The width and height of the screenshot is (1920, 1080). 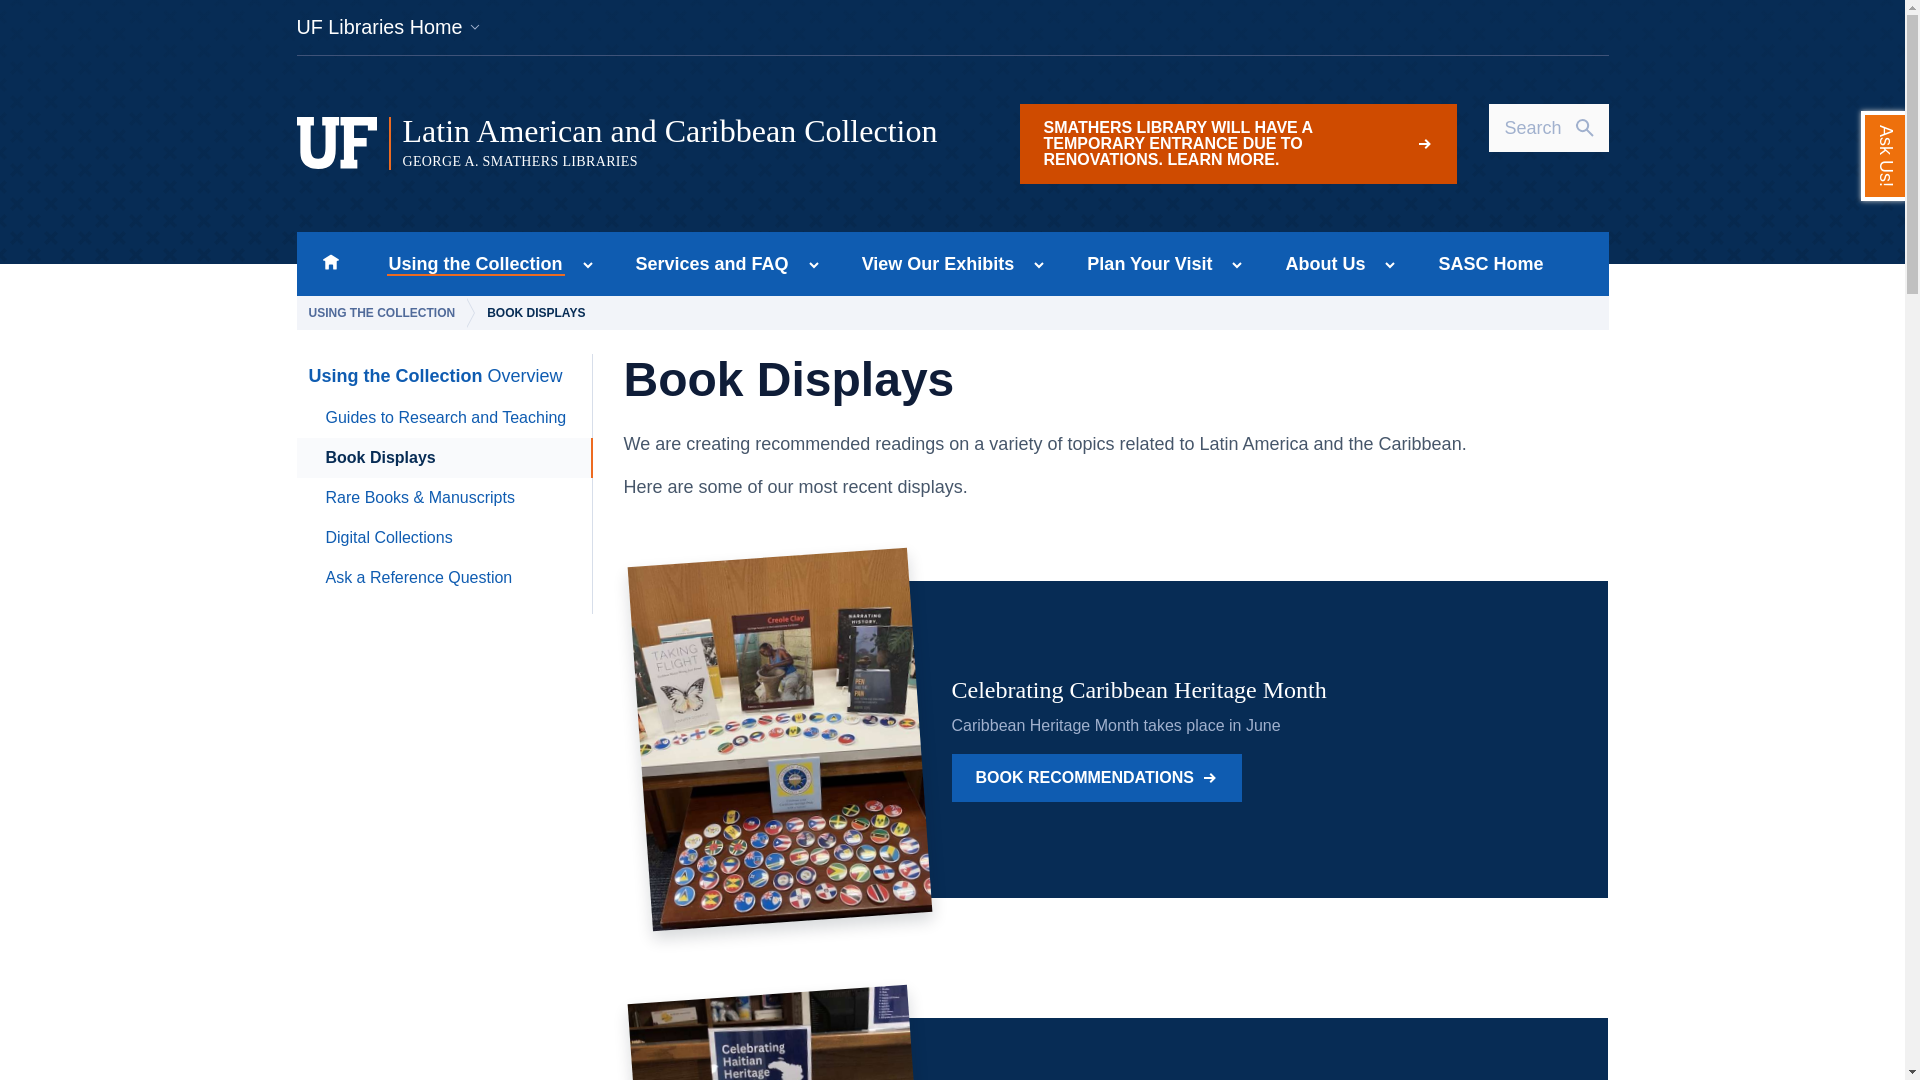 What do you see at coordinates (469, 264) in the screenshot?
I see `Home` at bounding box center [469, 264].